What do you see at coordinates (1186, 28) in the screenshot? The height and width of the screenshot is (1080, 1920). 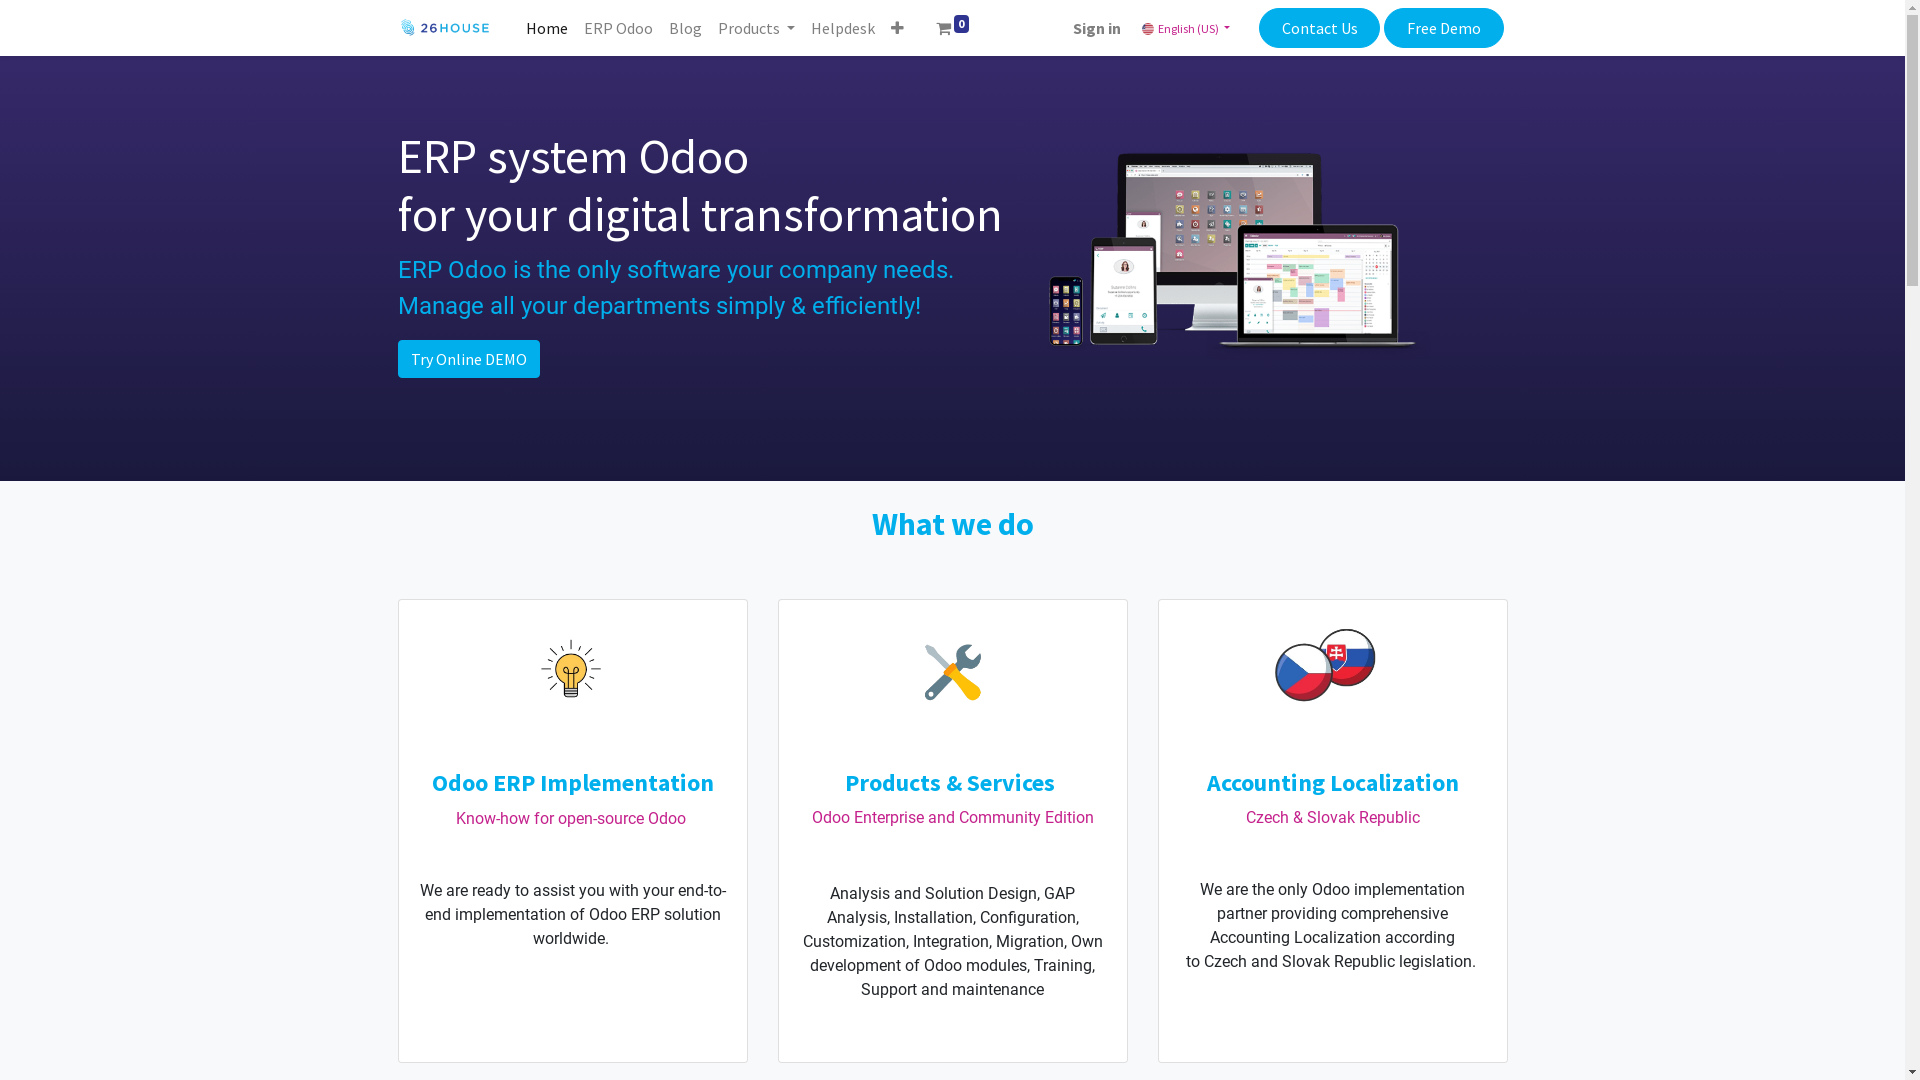 I see `English (US)` at bounding box center [1186, 28].